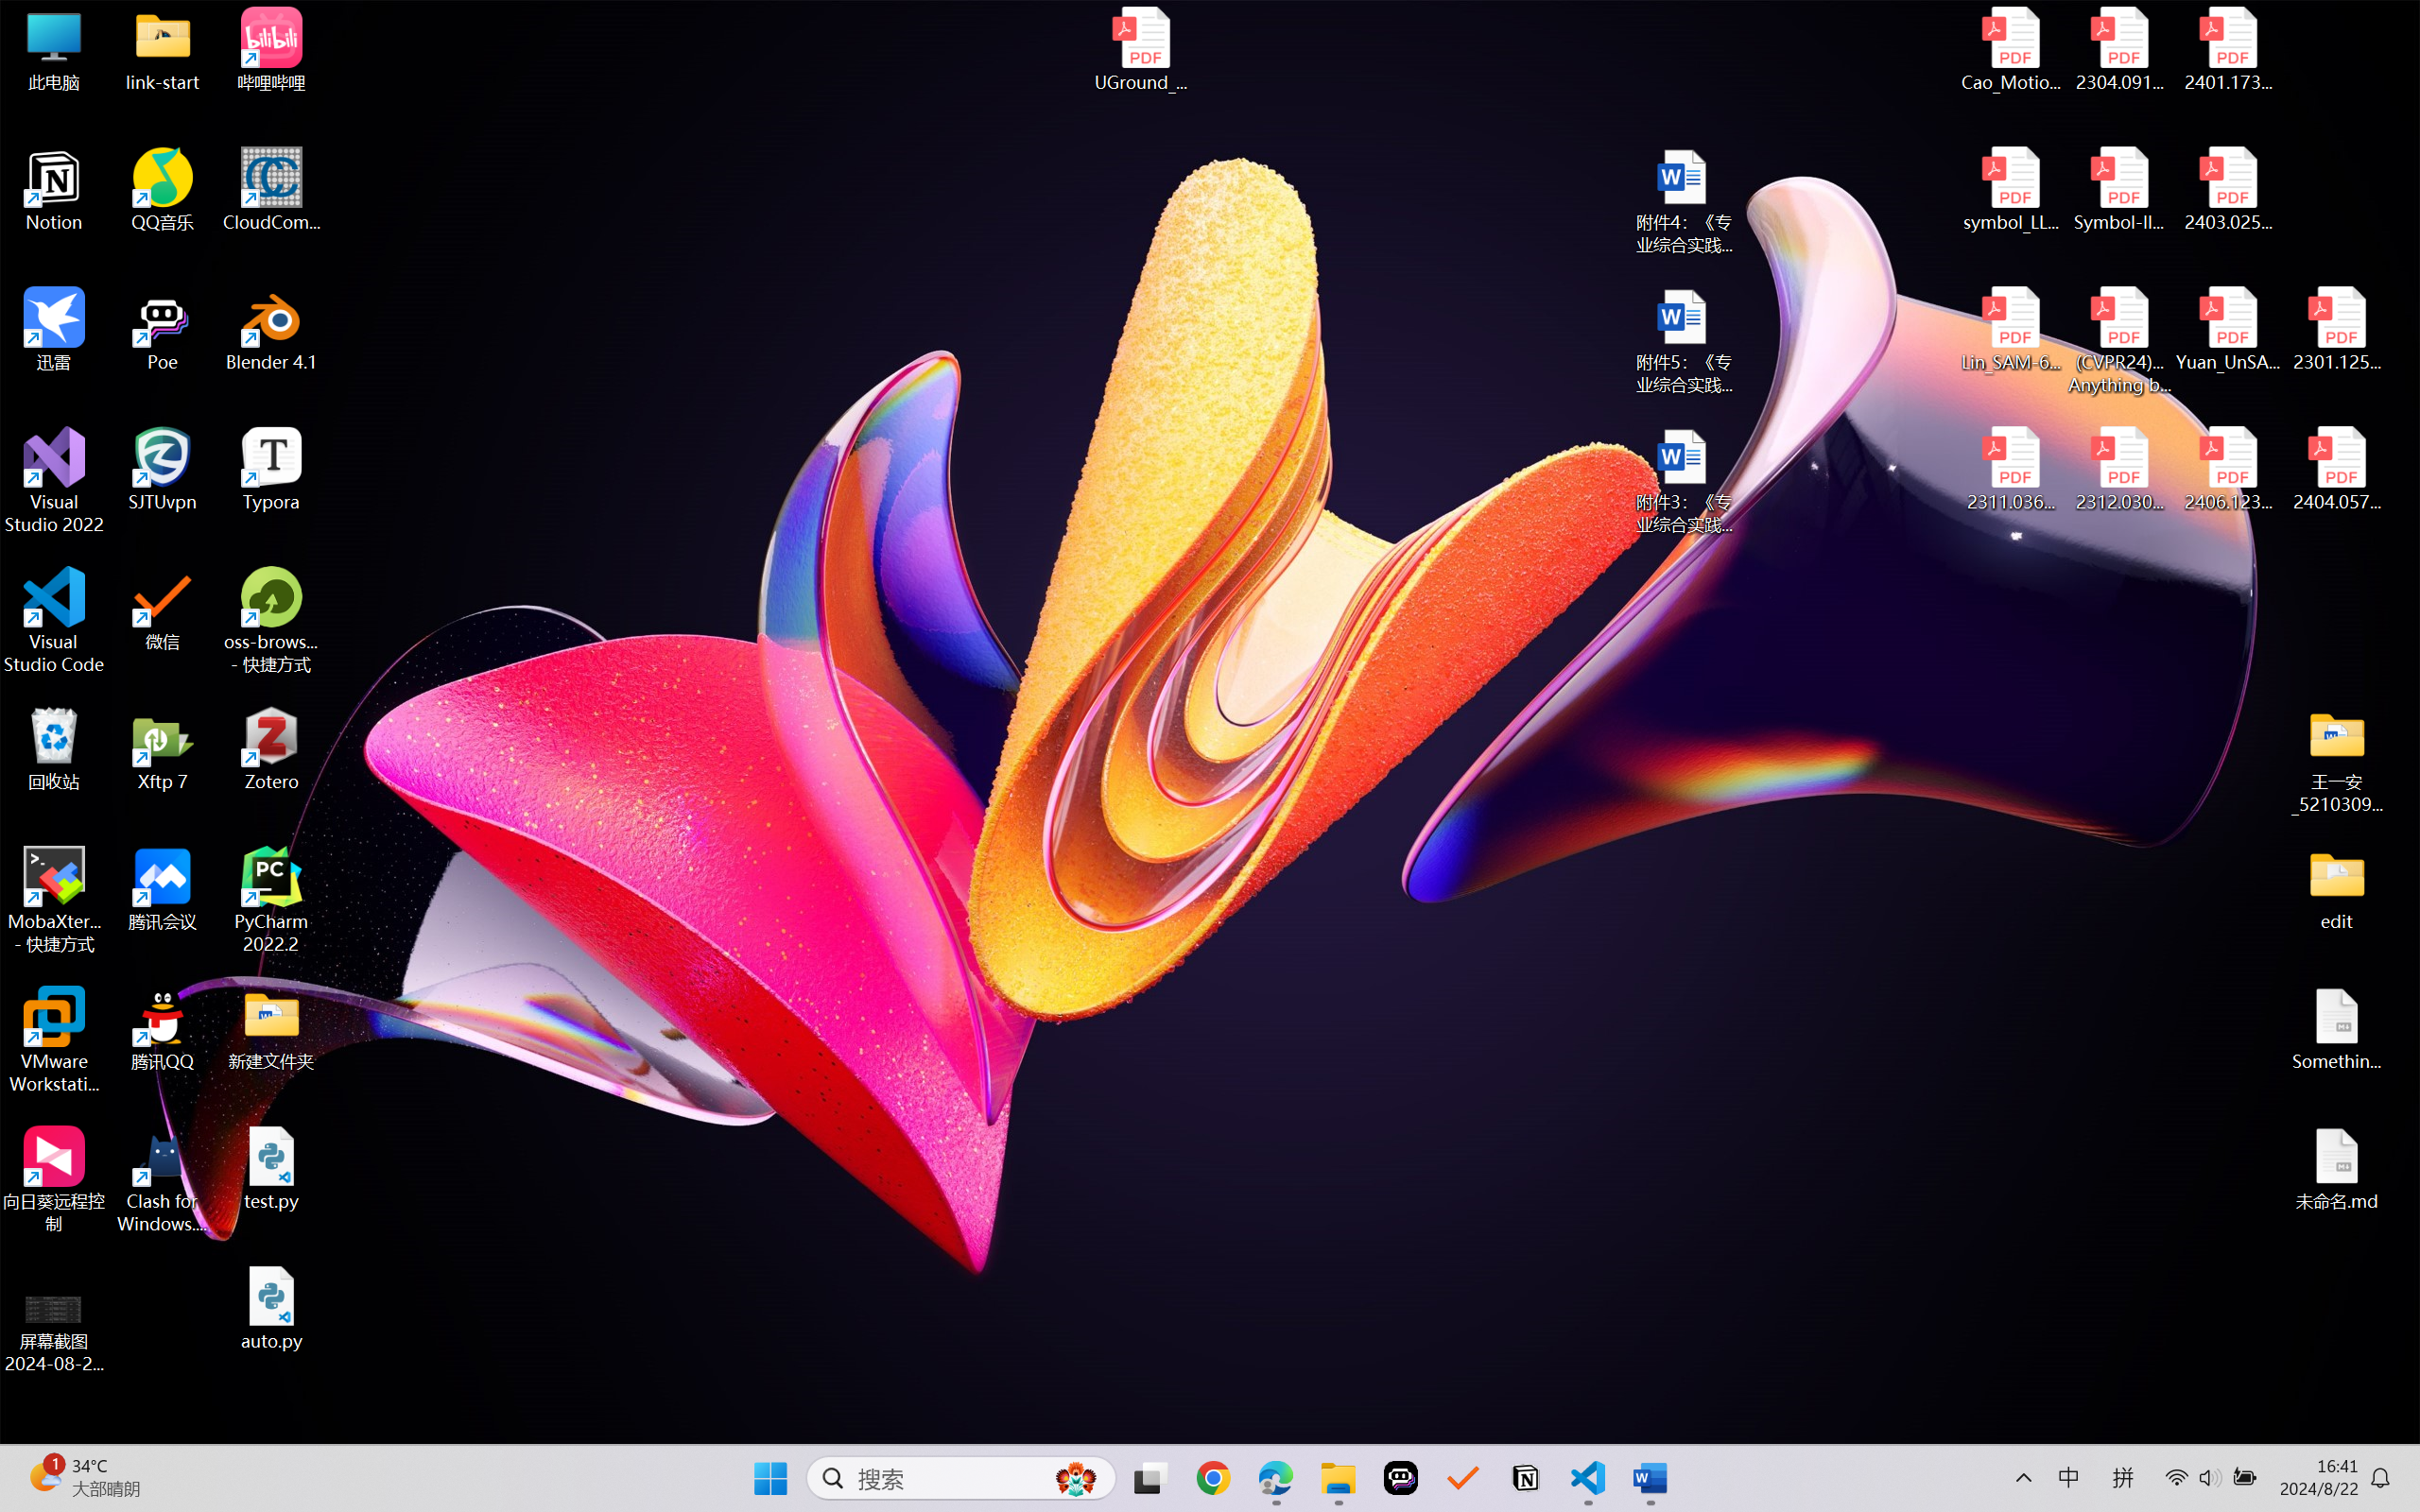 The width and height of the screenshot is (2420, 1512). Describe the element at coordinates (2119, 190) in the screenshot. I see `Symbol-llm-v2.pdf` at that location.